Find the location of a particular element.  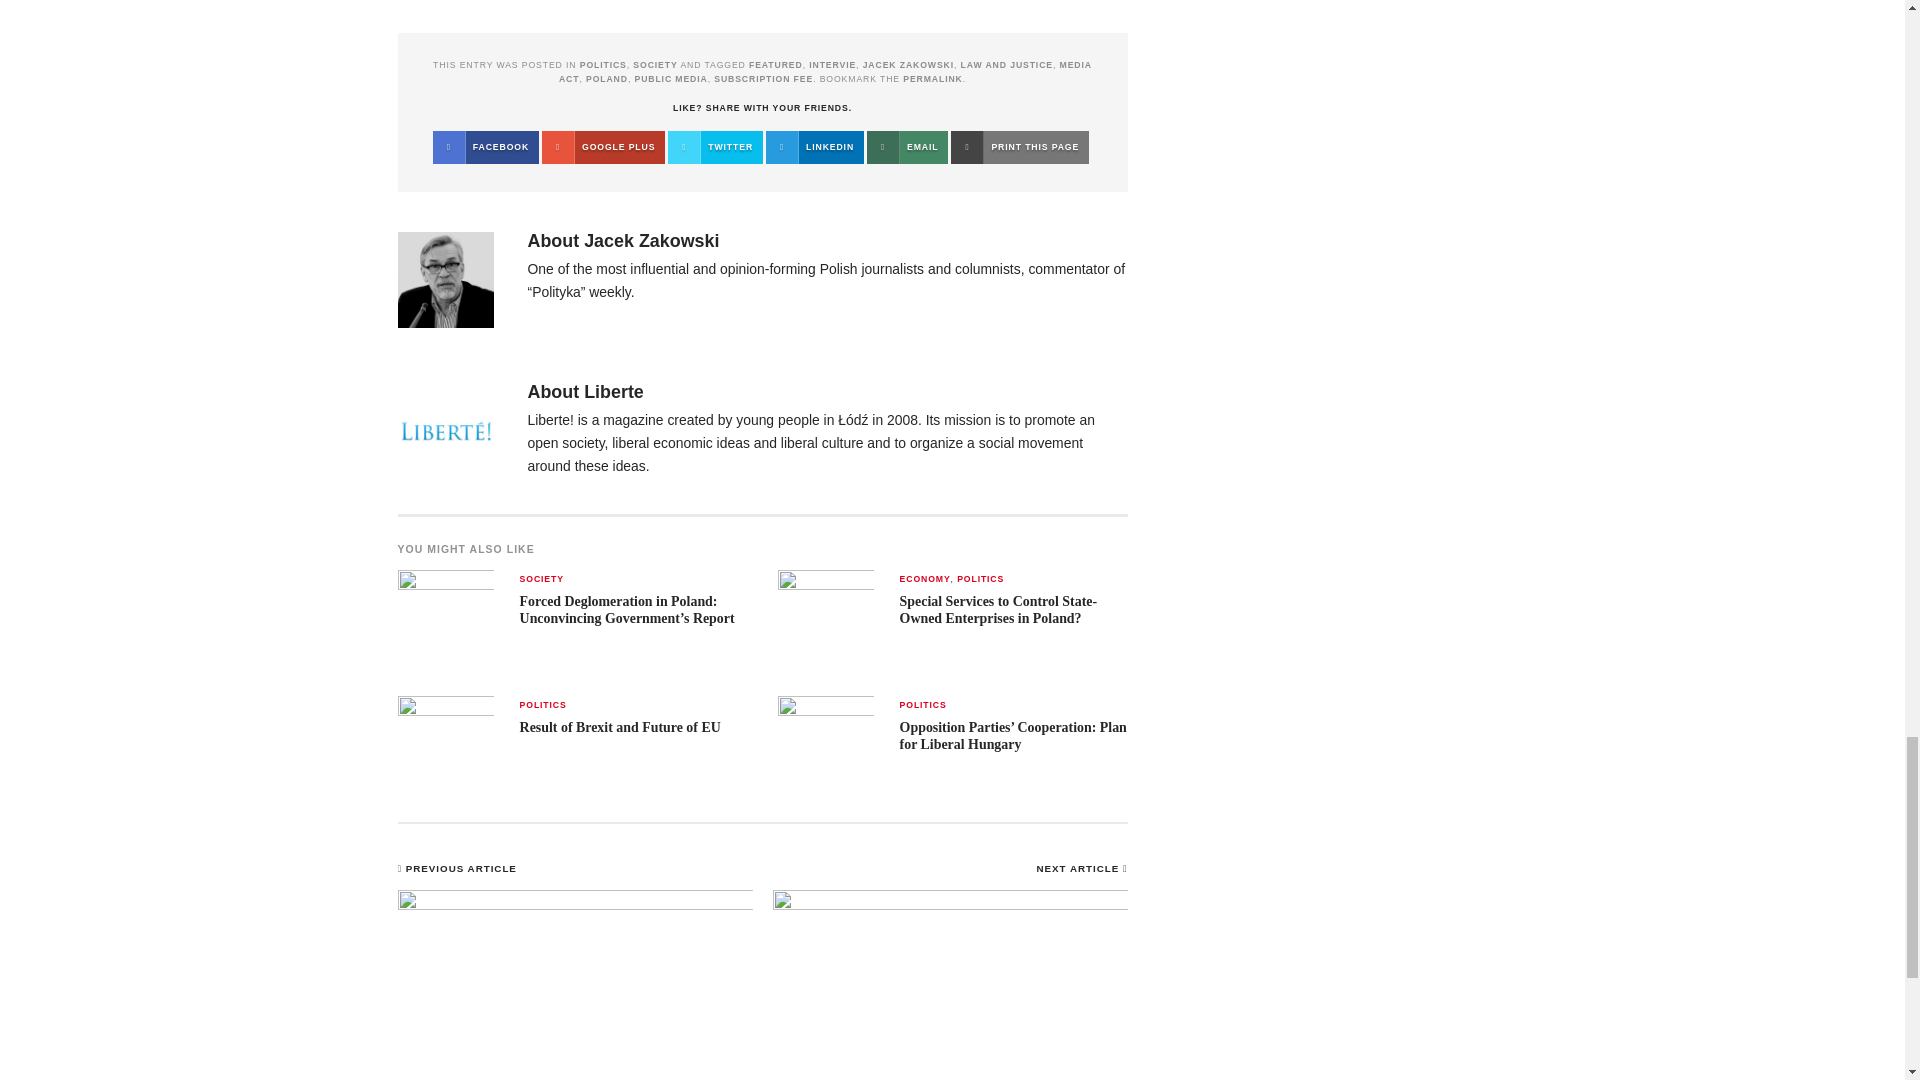

Posts by Liberte is located at coordinates (613, 392).